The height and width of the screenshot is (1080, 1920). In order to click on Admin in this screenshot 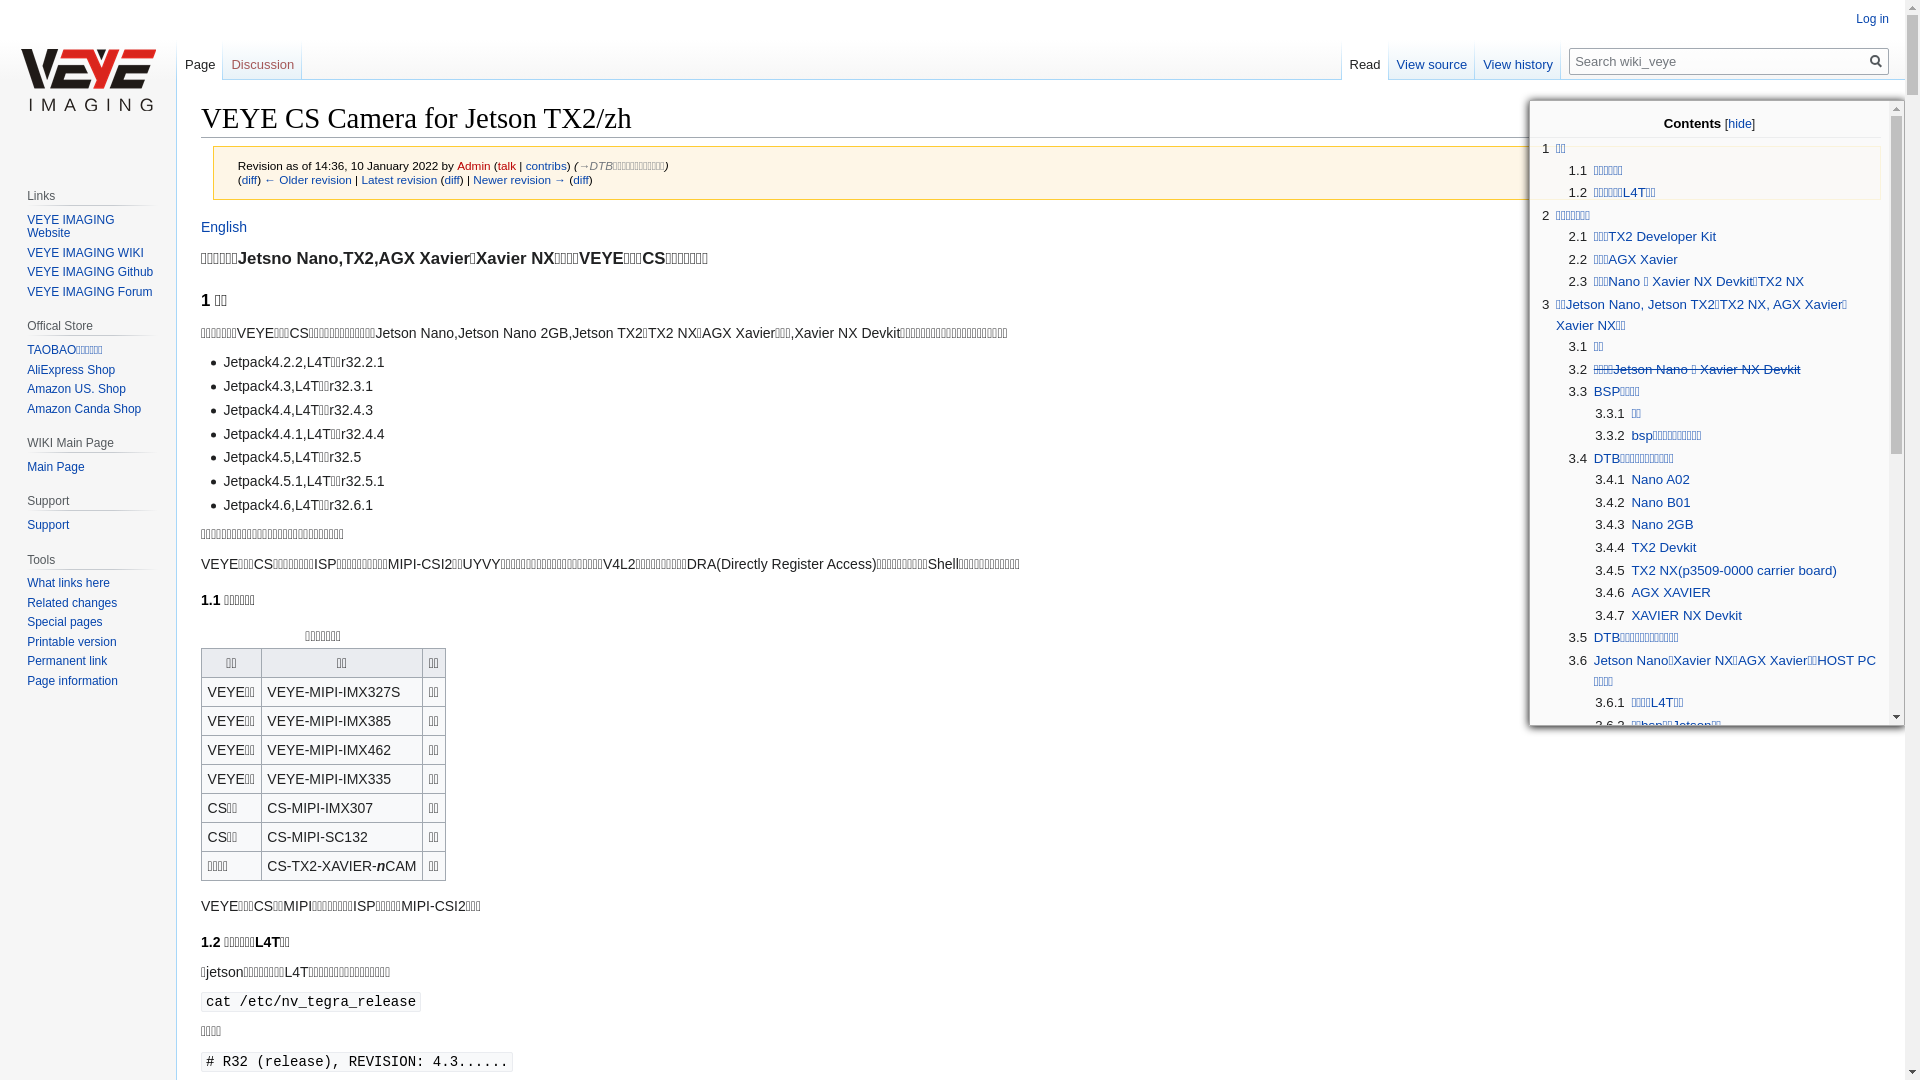, I will do `click(473, 166)`.